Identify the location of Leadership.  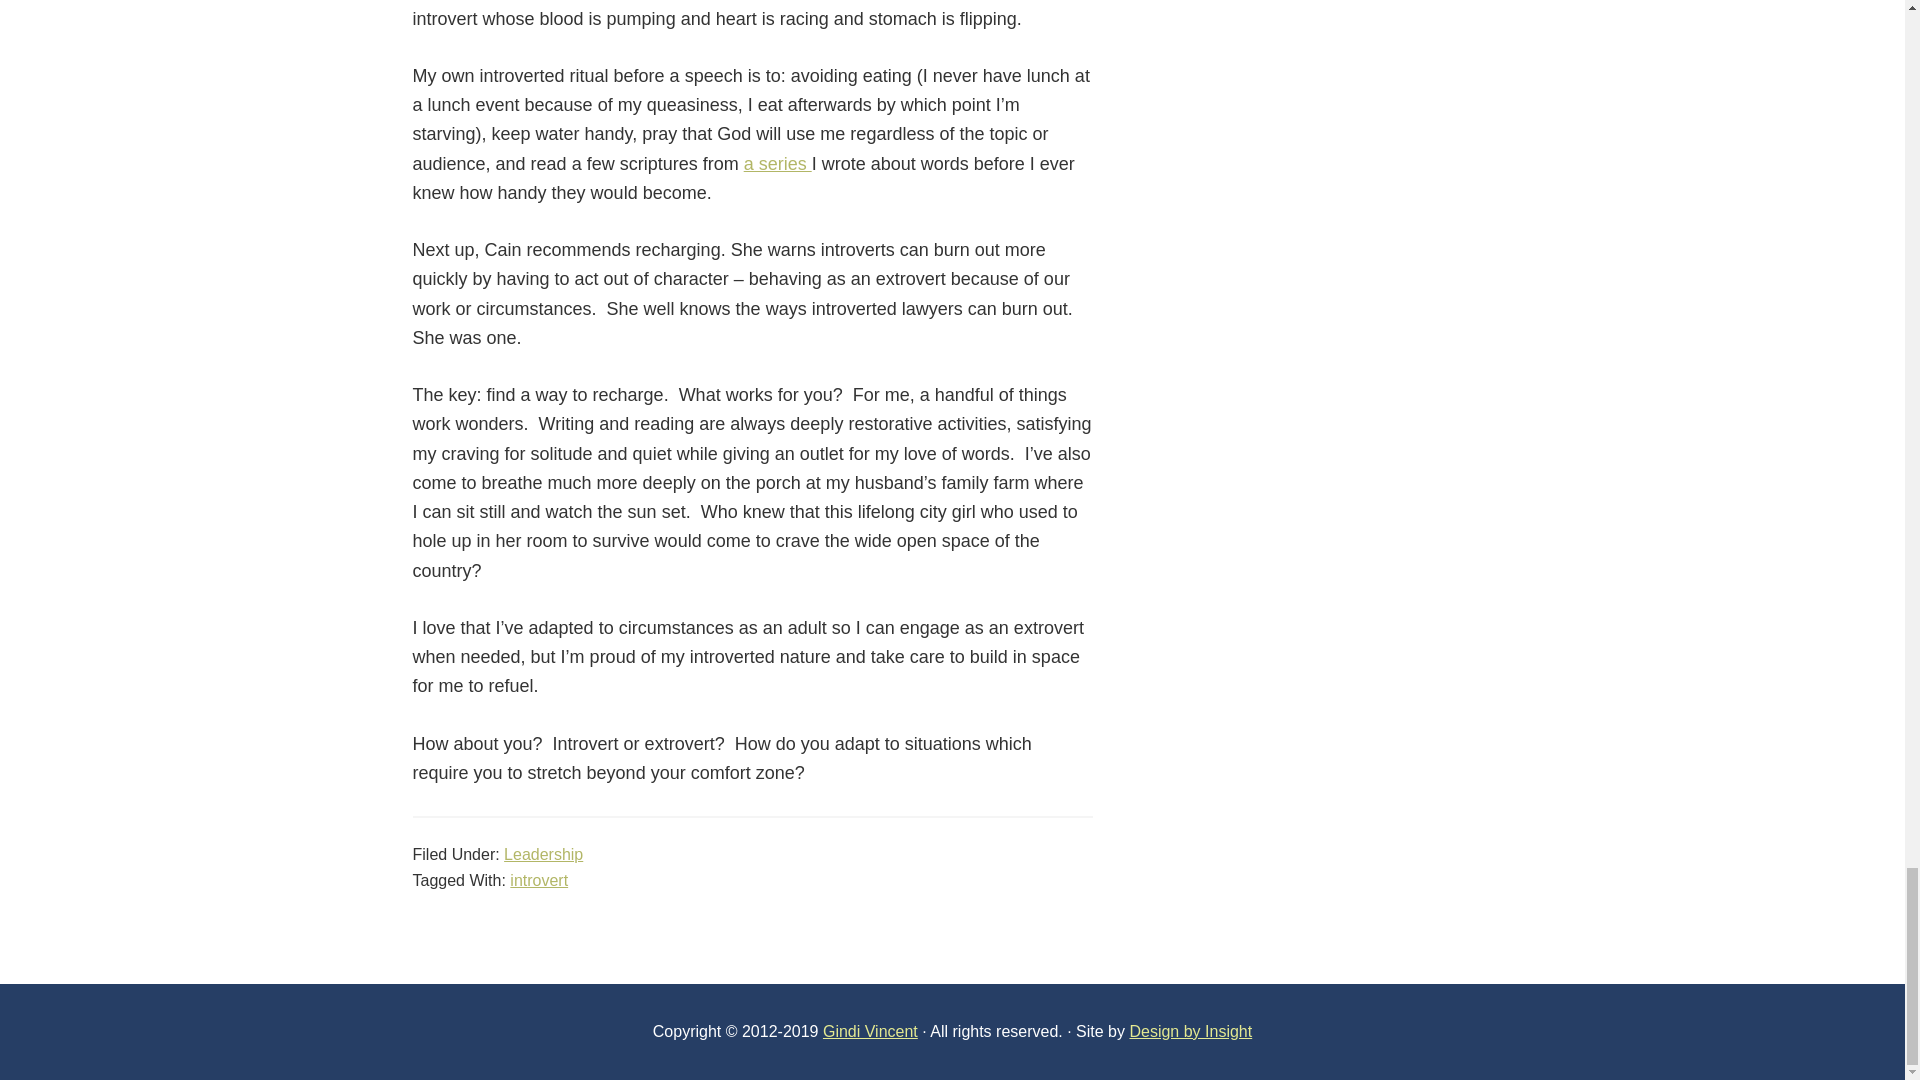
(543, 854).